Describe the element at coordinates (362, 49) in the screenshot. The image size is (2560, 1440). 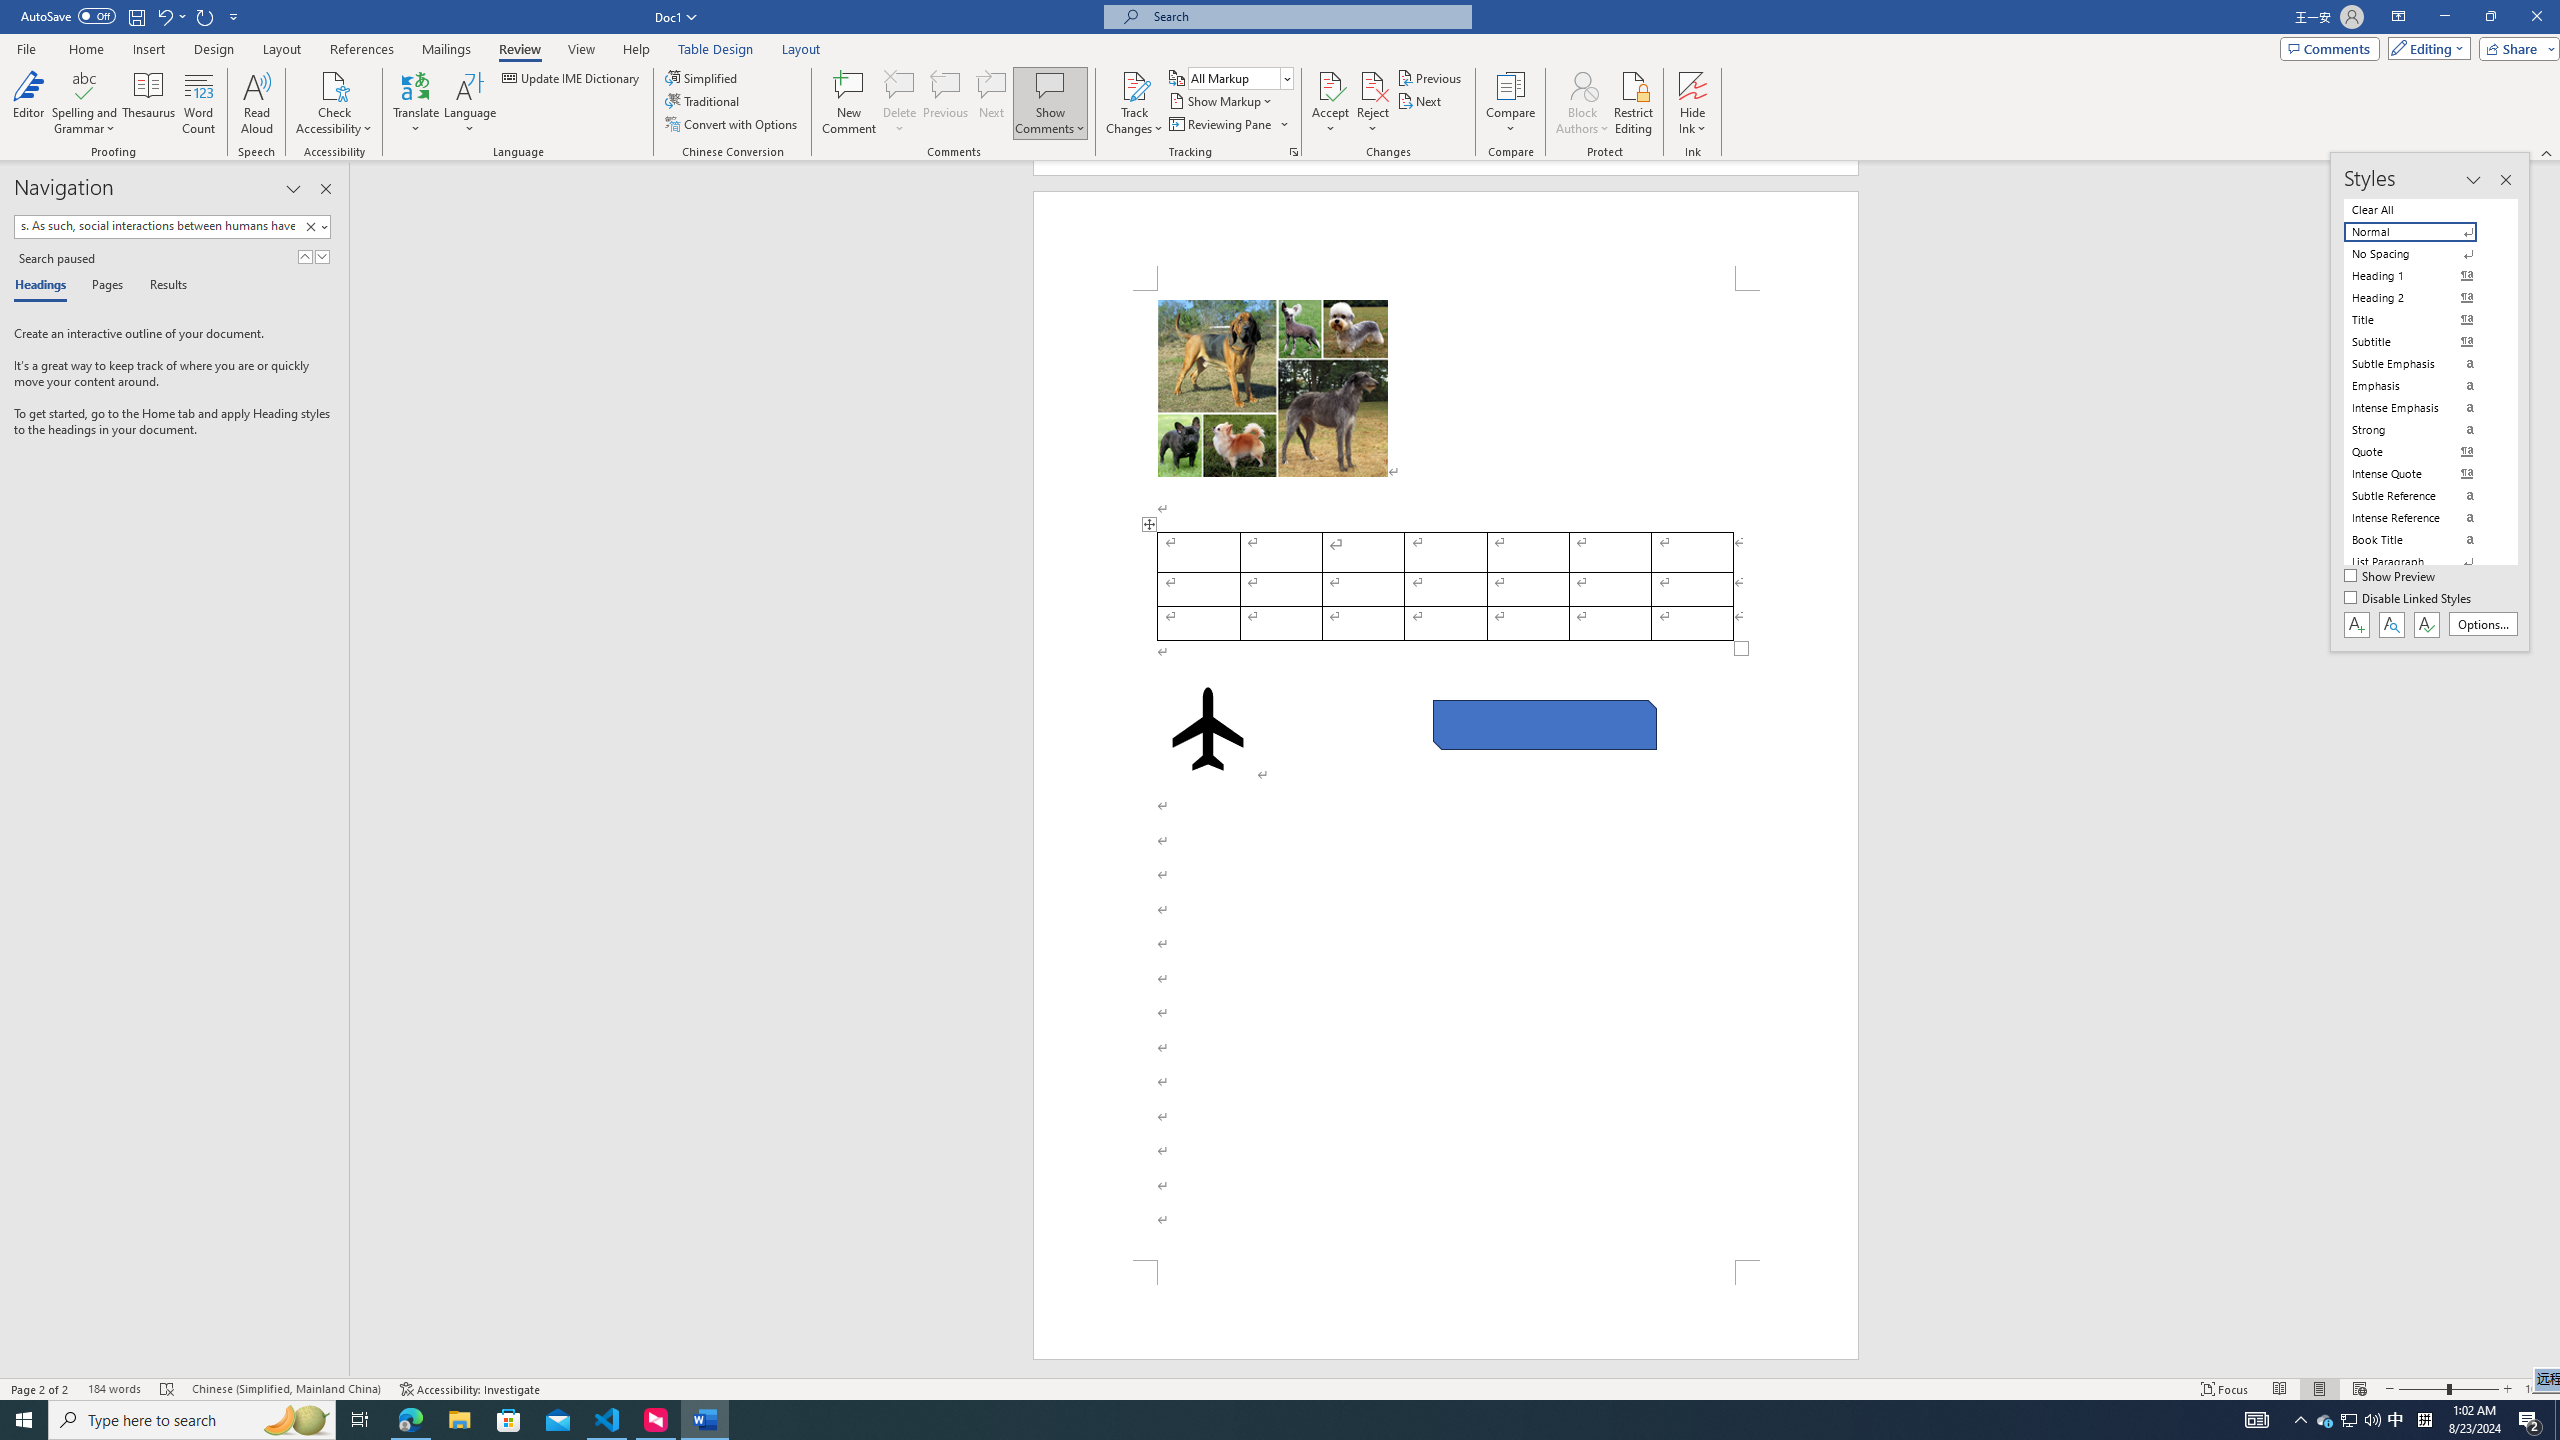
I see `References` at that location.